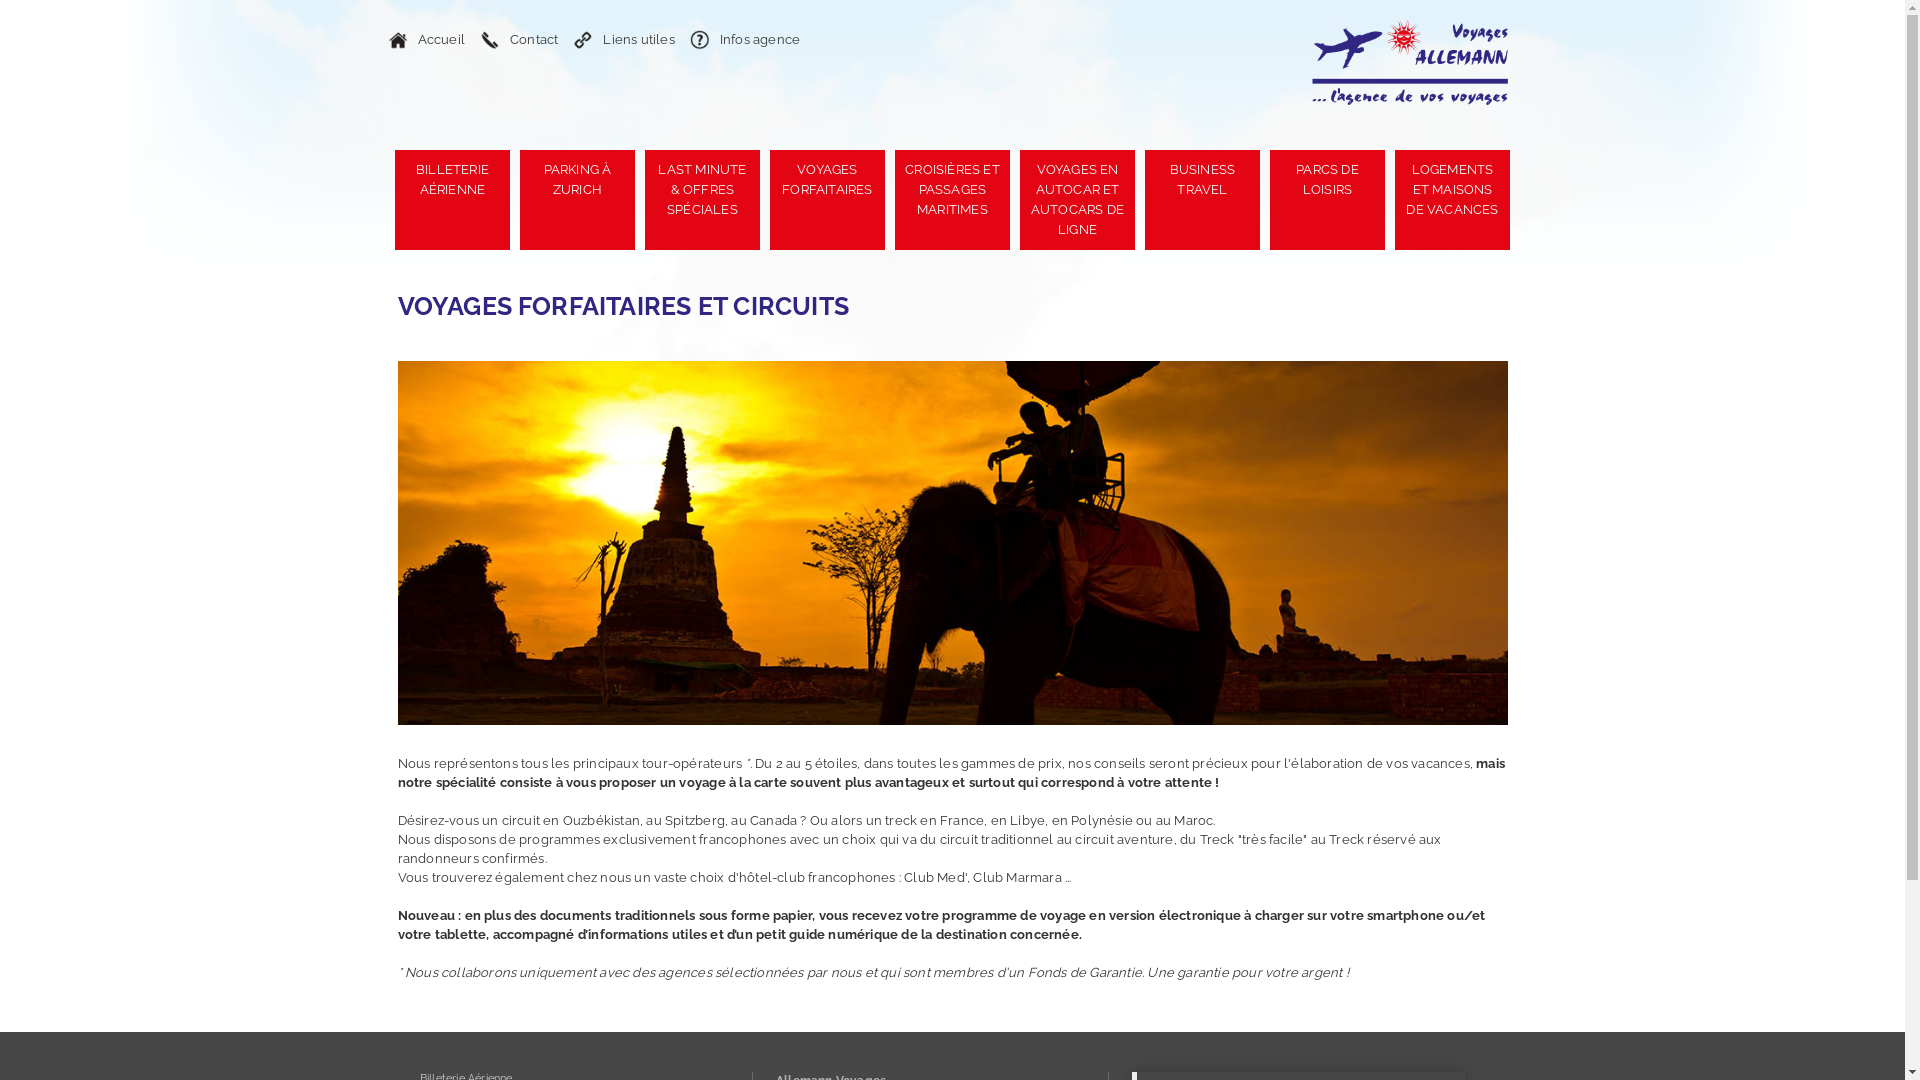  Describe the element at coordinates (626, 40) in the screenshot. I see `Liens utiles` at that location.